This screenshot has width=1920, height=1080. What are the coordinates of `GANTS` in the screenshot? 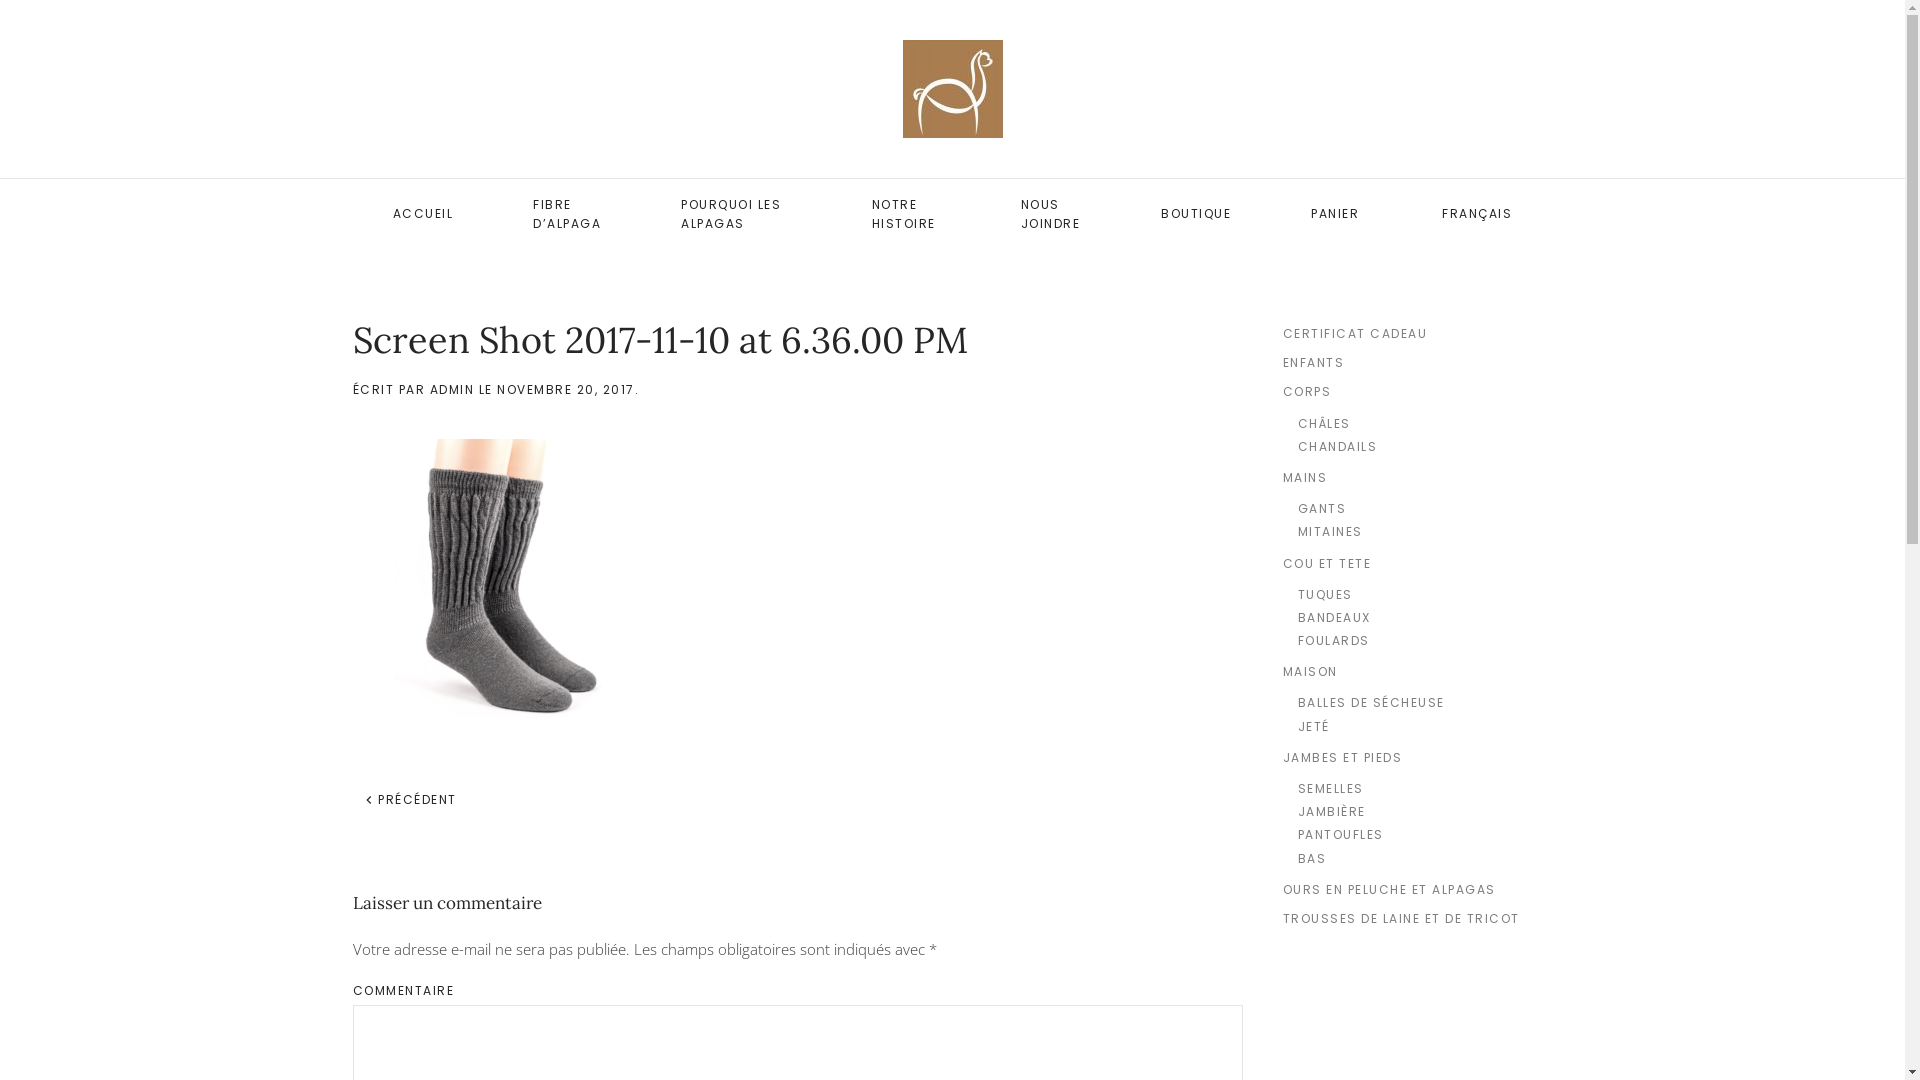 It's located at (1426, 508).